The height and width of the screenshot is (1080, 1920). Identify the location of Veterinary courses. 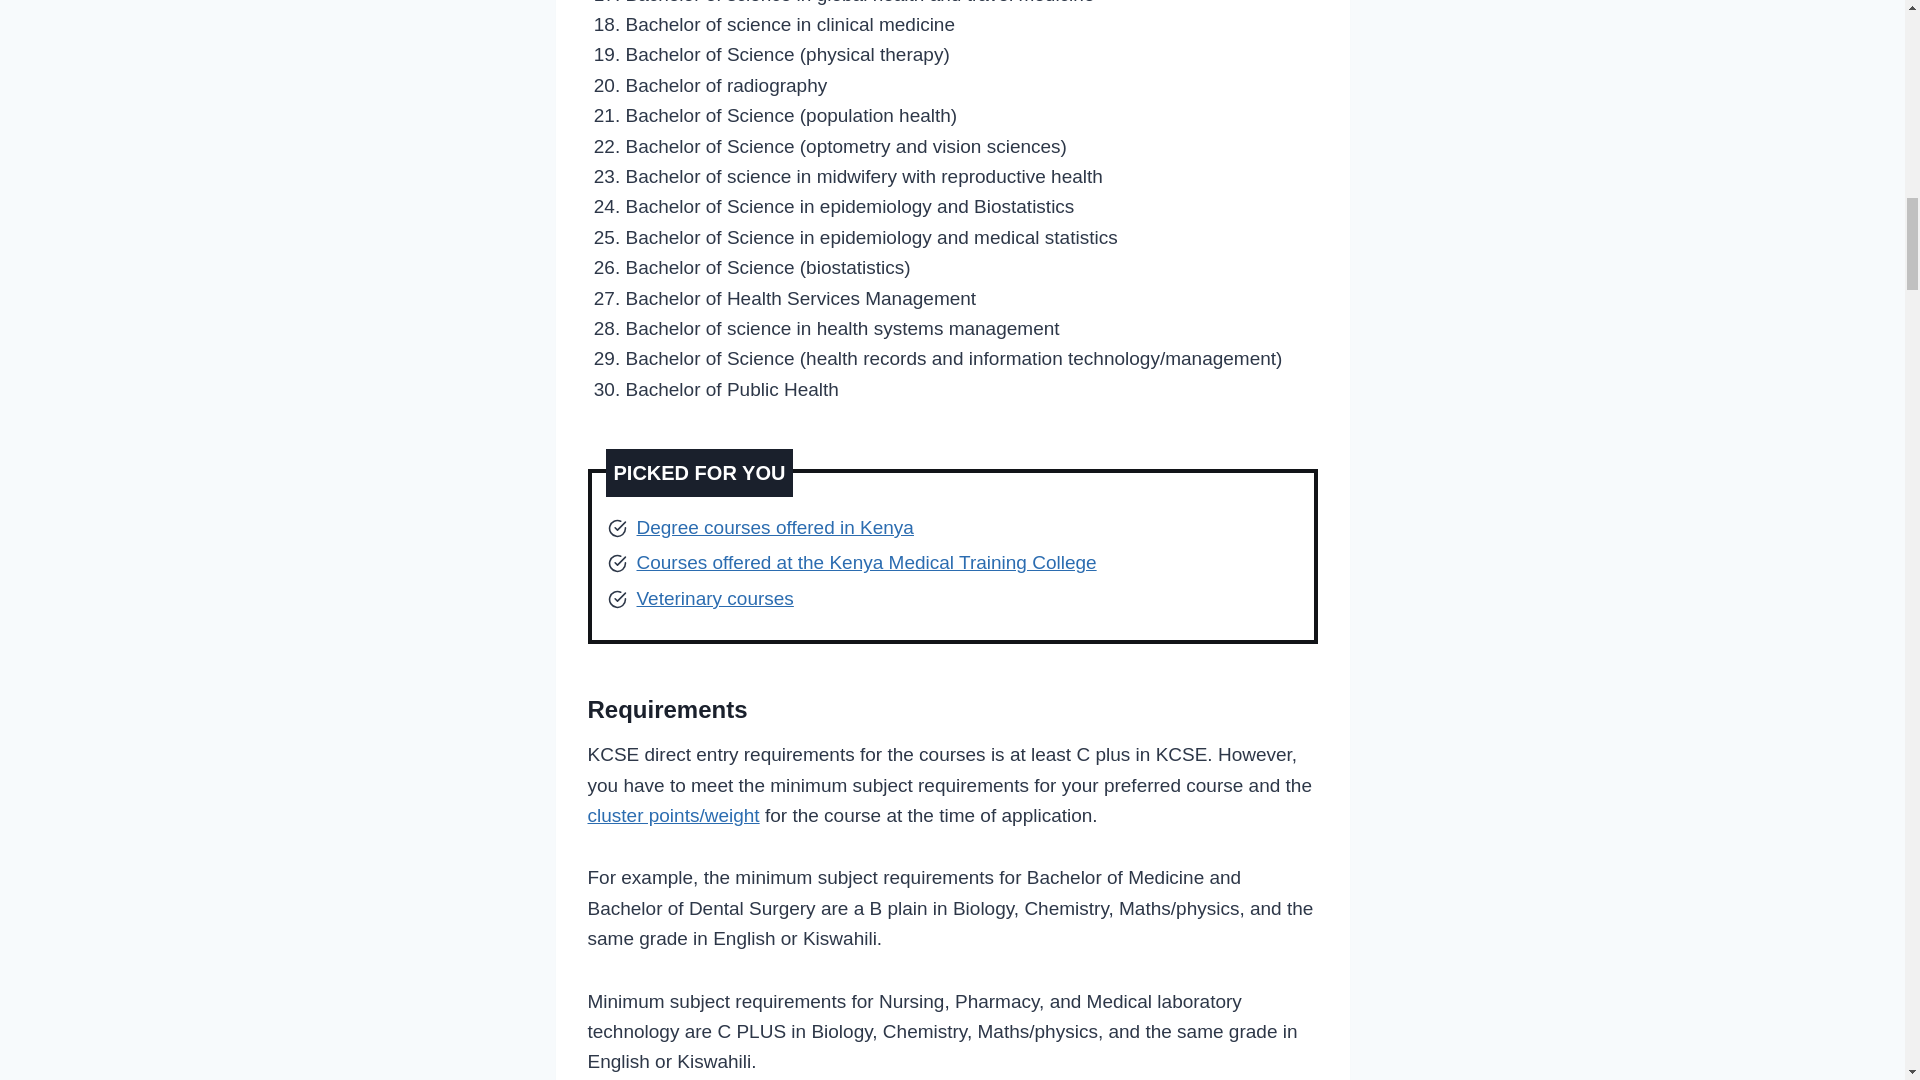
(714, 598).